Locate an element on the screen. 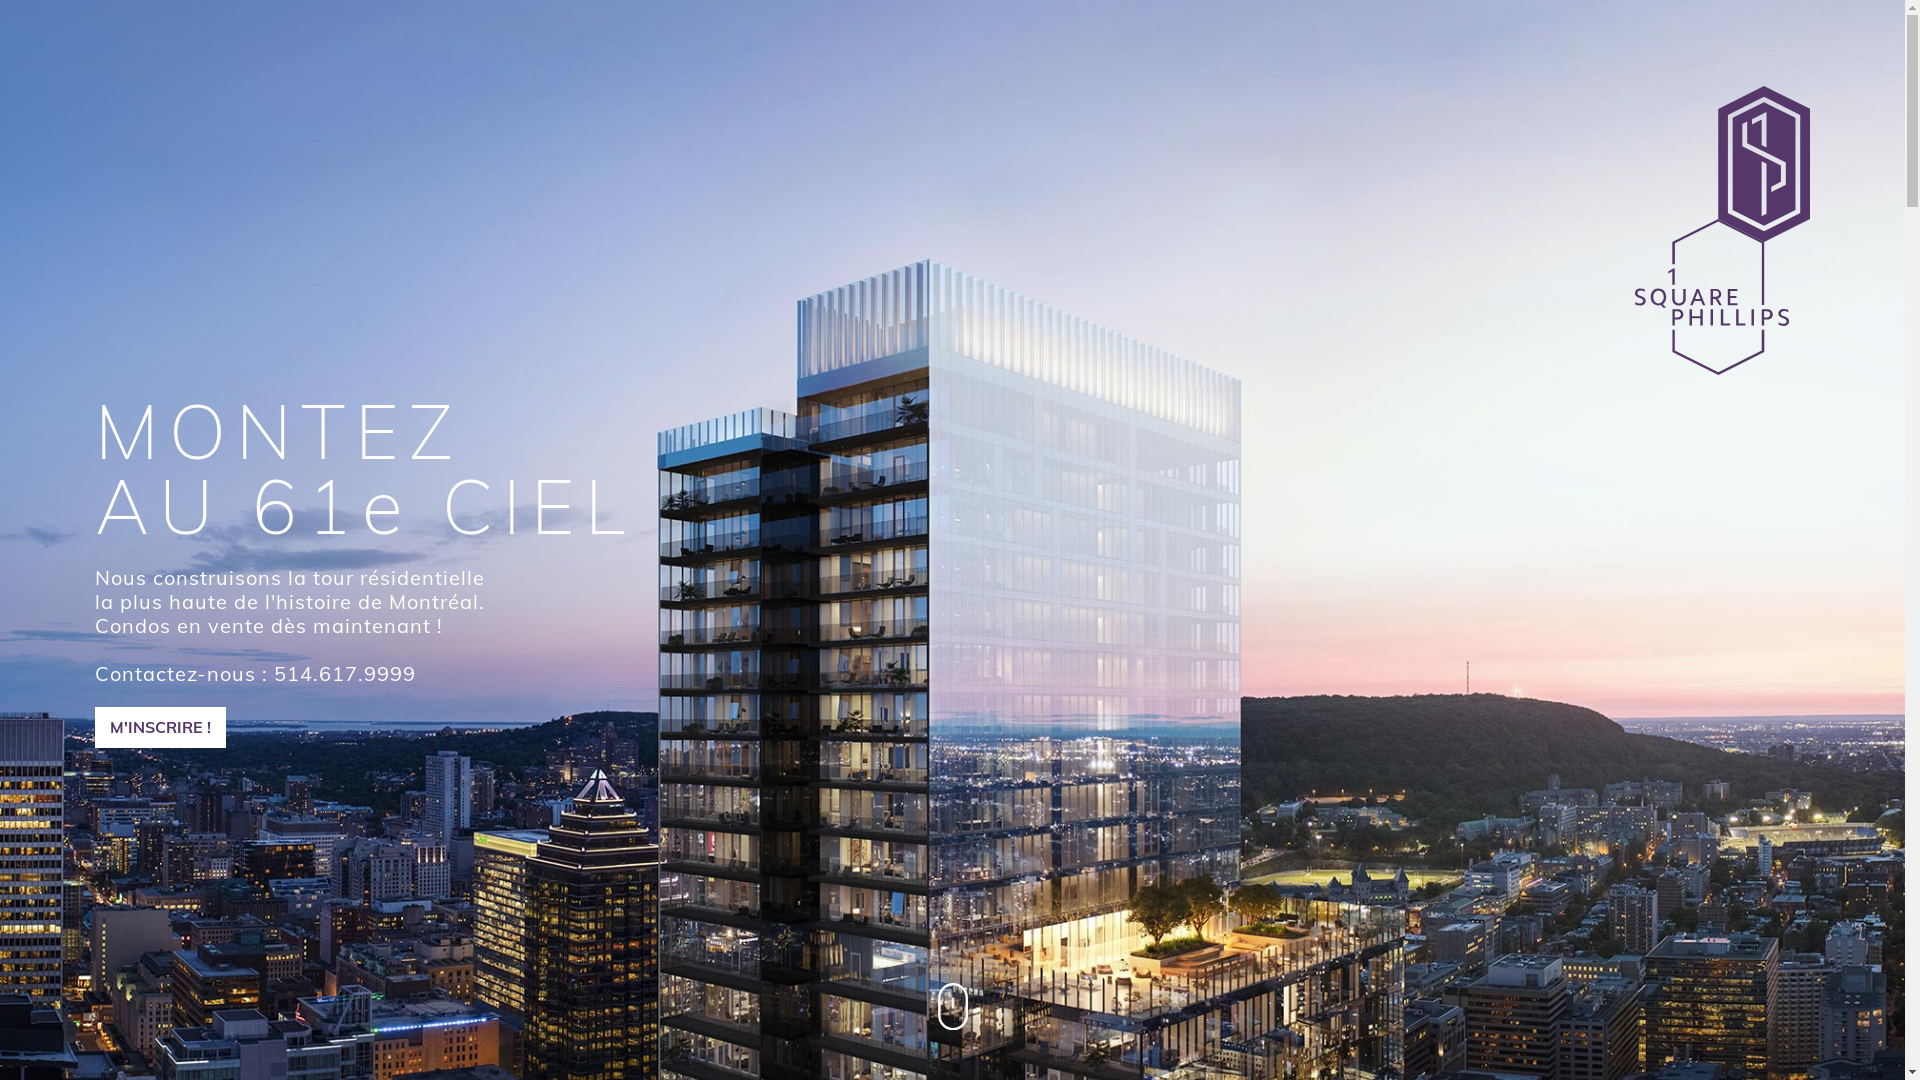  M'INSCRIRE ! is located at coordinates (160, 727).